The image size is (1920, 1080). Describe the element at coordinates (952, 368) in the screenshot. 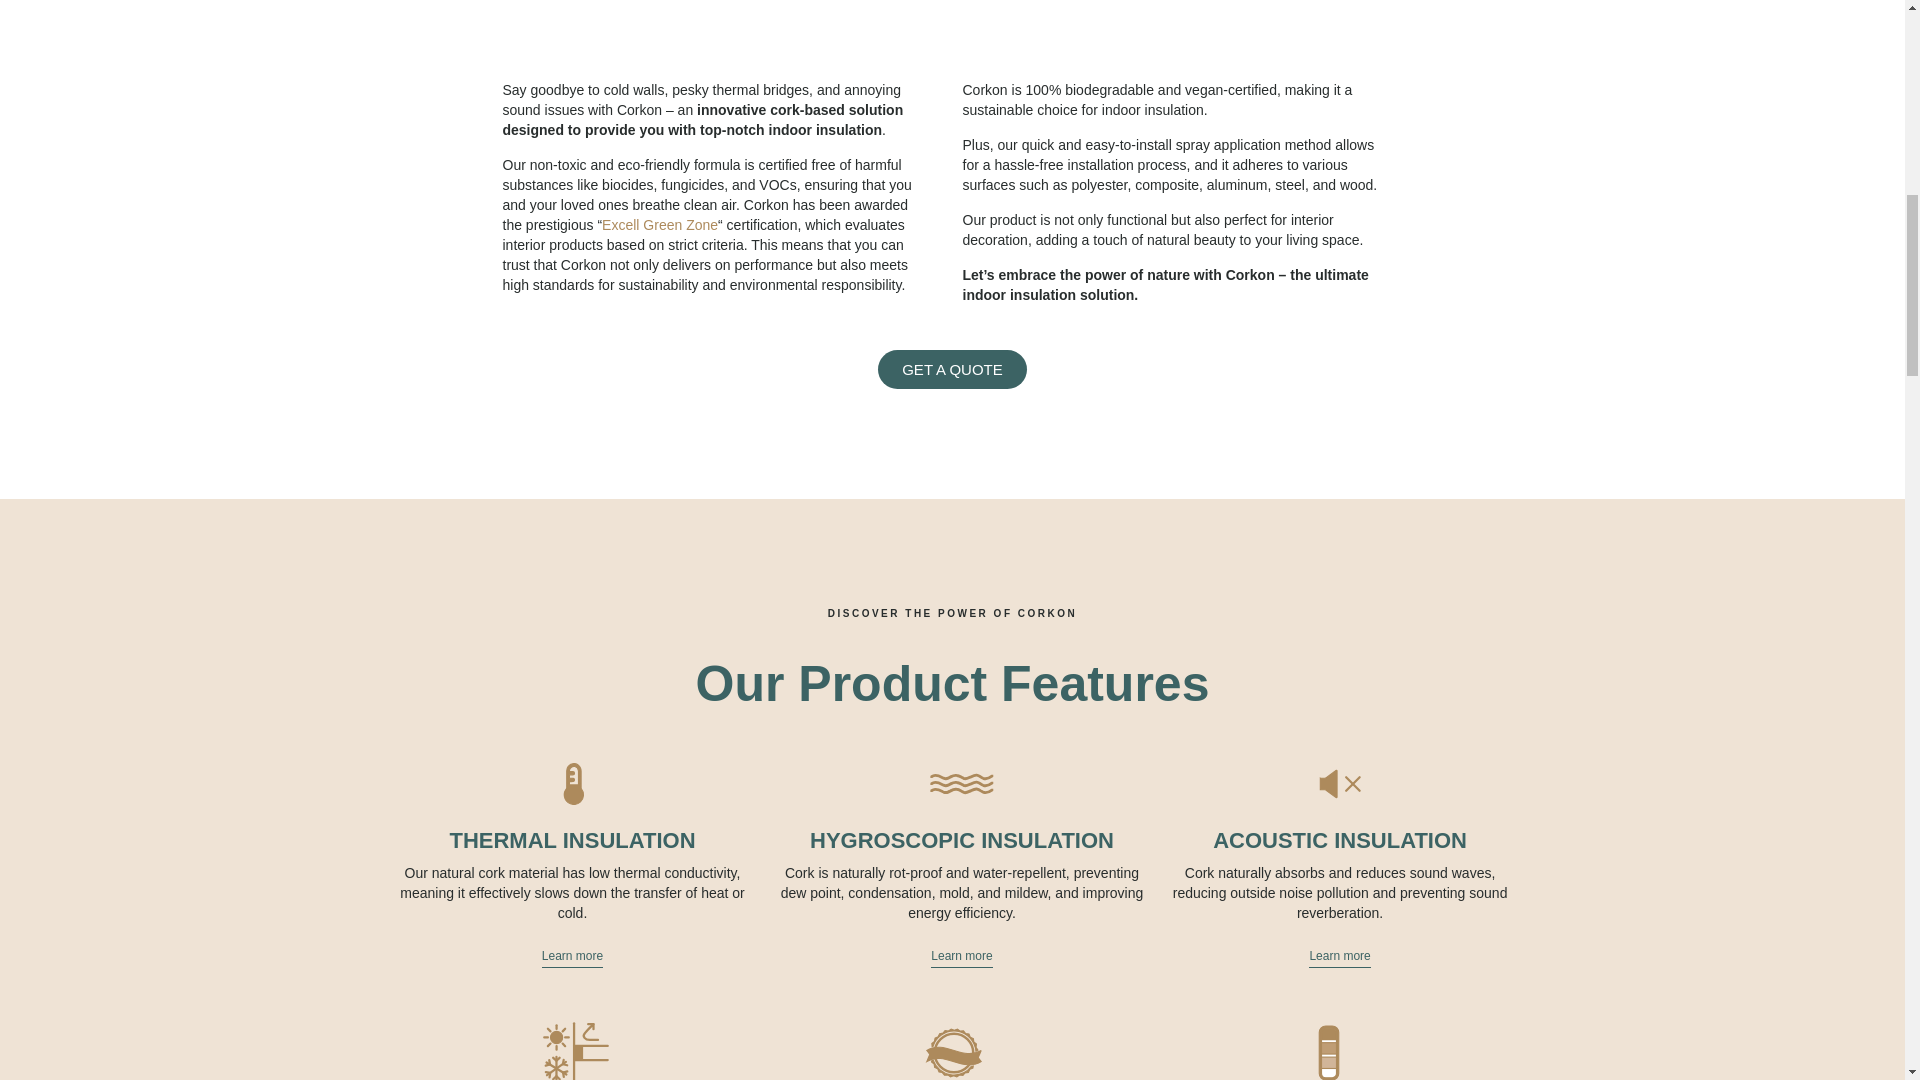

I see `GET A QUOTE` at that location.